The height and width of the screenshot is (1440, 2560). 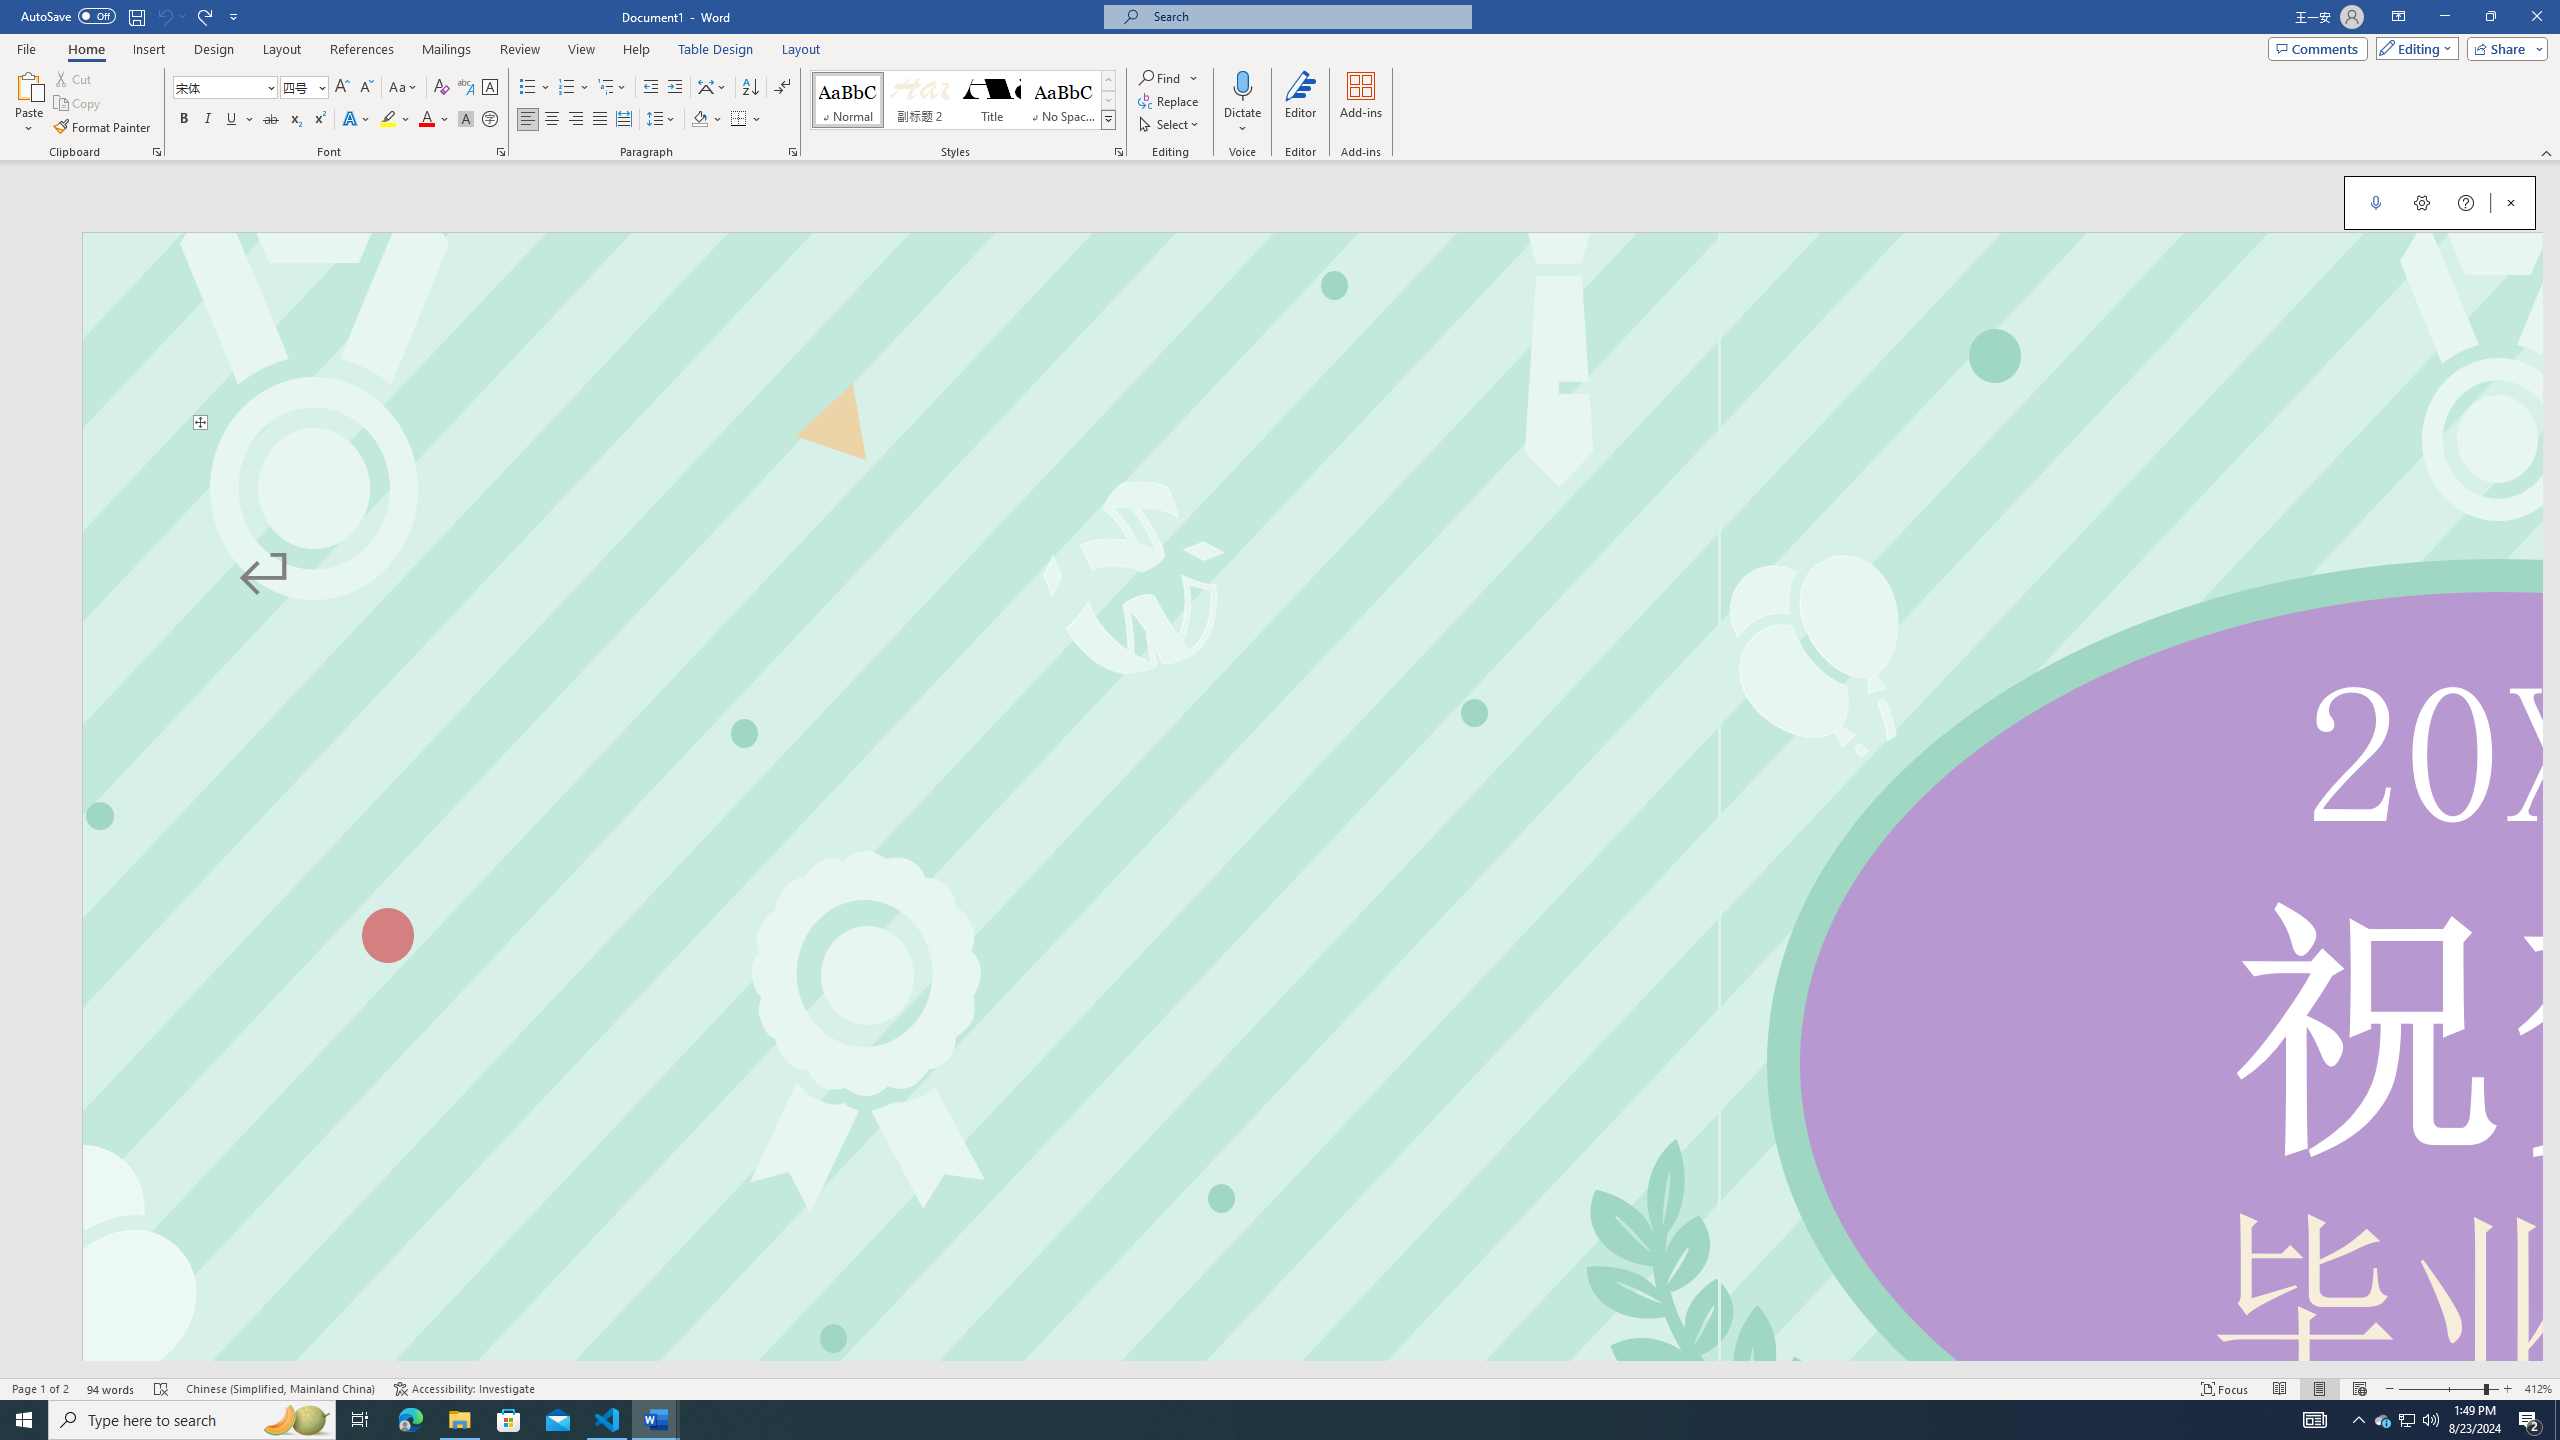 I want to click on Design, so click(x=214, y=49).